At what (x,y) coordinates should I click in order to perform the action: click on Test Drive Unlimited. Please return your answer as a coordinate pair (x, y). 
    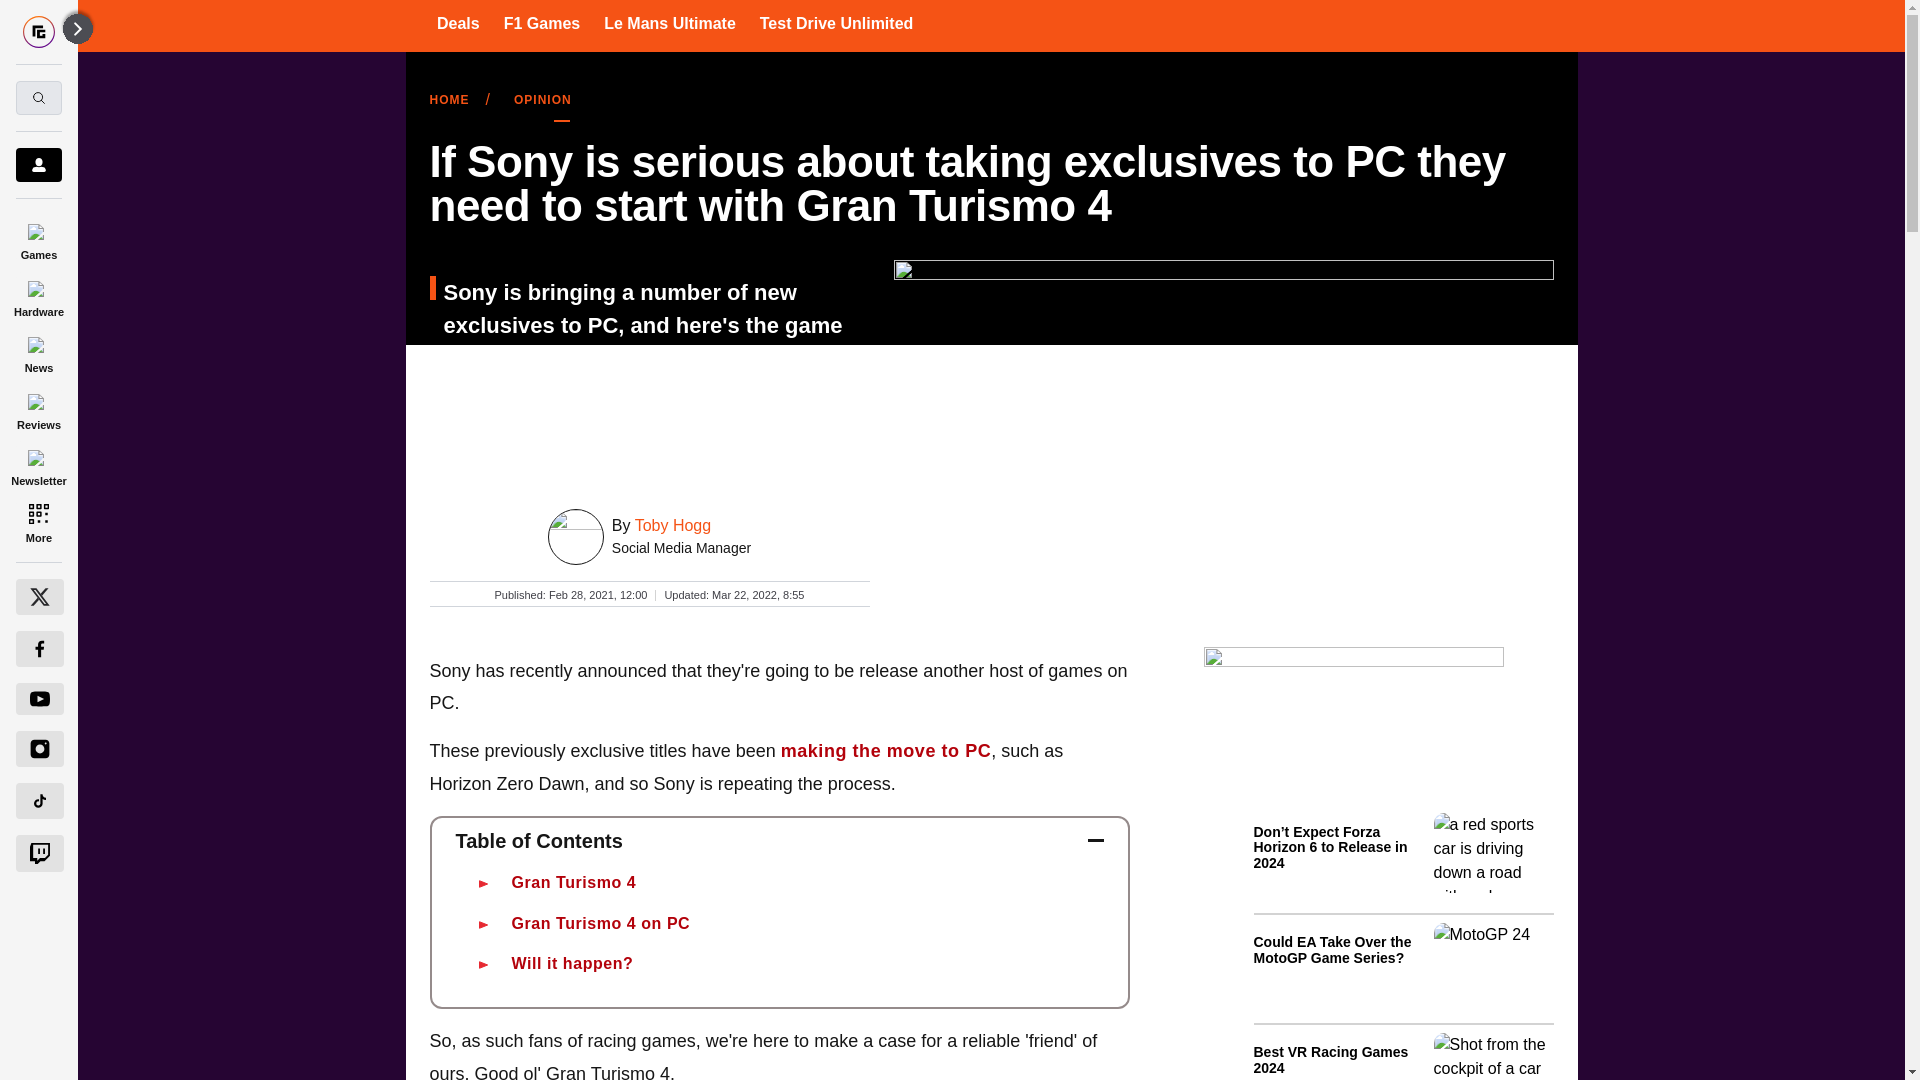
    Looking at the image, I should click on (836, 23).